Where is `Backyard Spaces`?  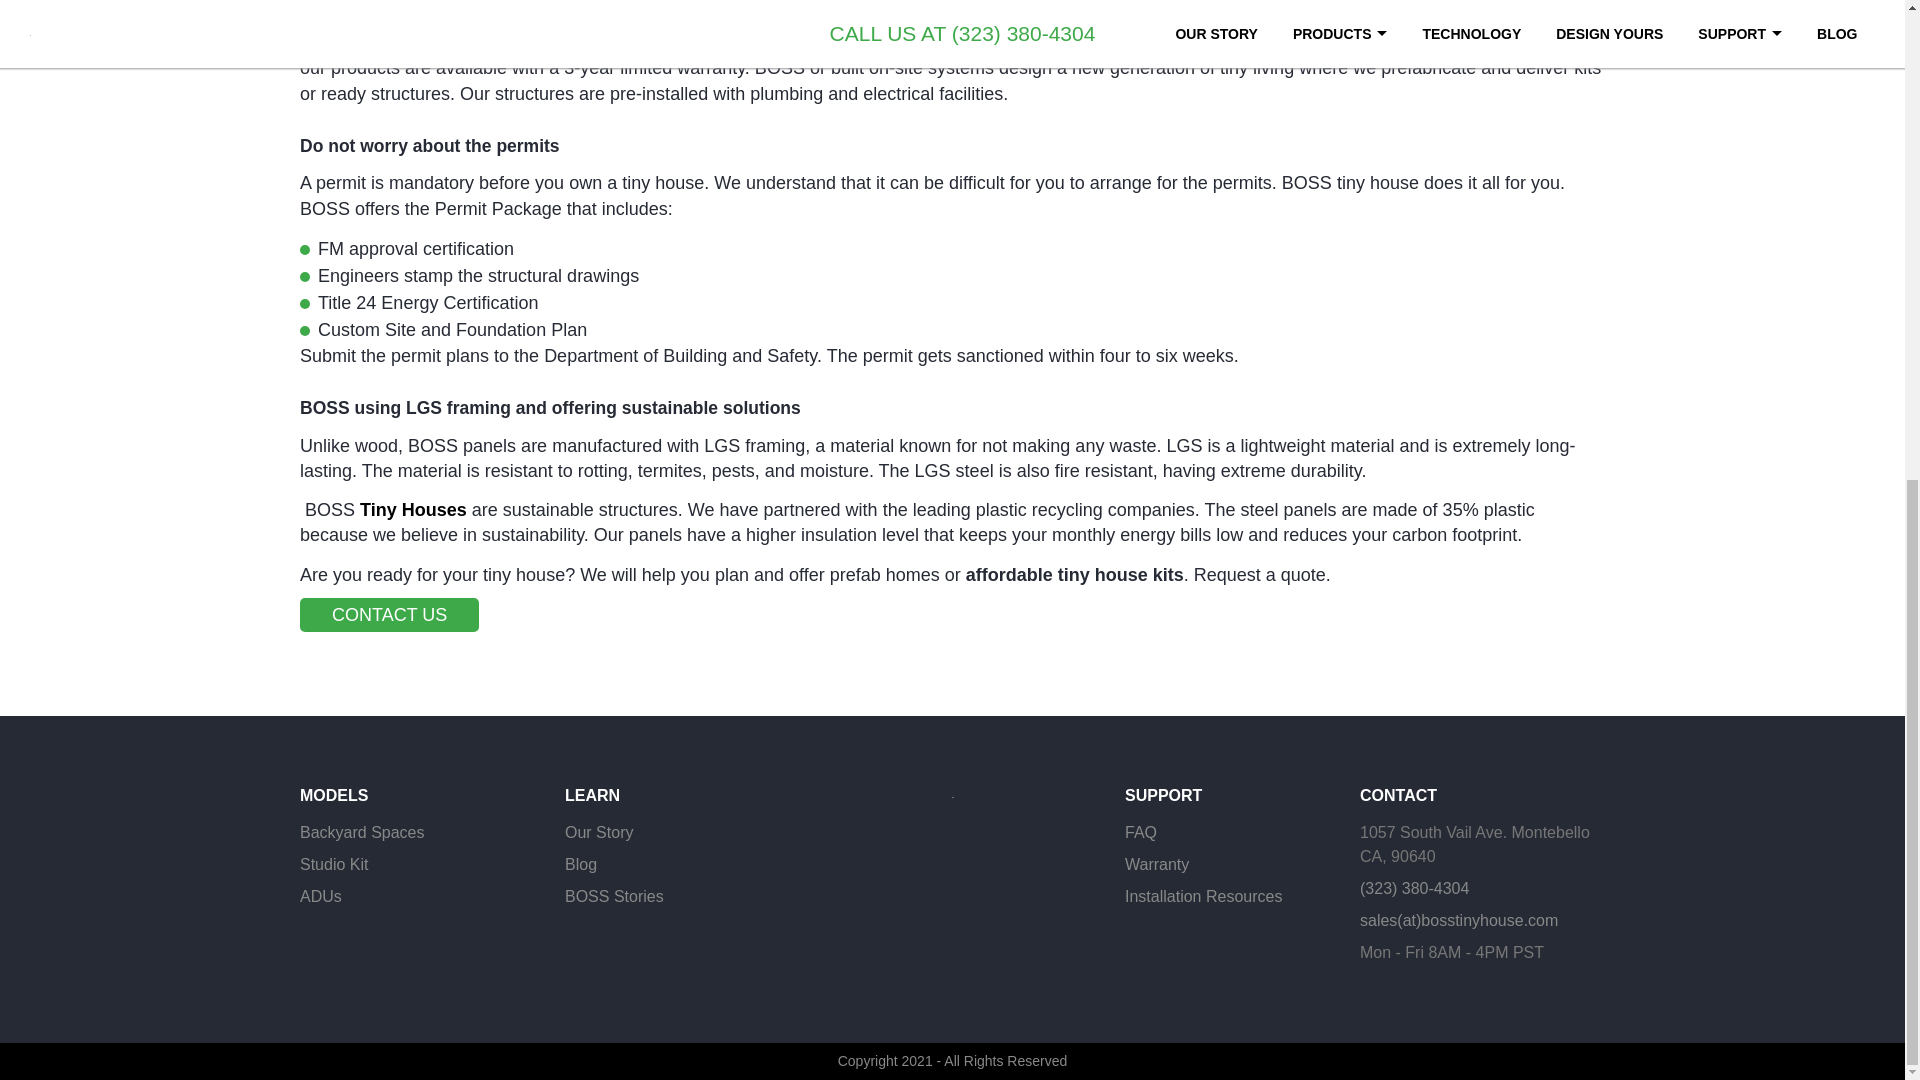 Backyard Spaces is located at coordinates (362, 833).